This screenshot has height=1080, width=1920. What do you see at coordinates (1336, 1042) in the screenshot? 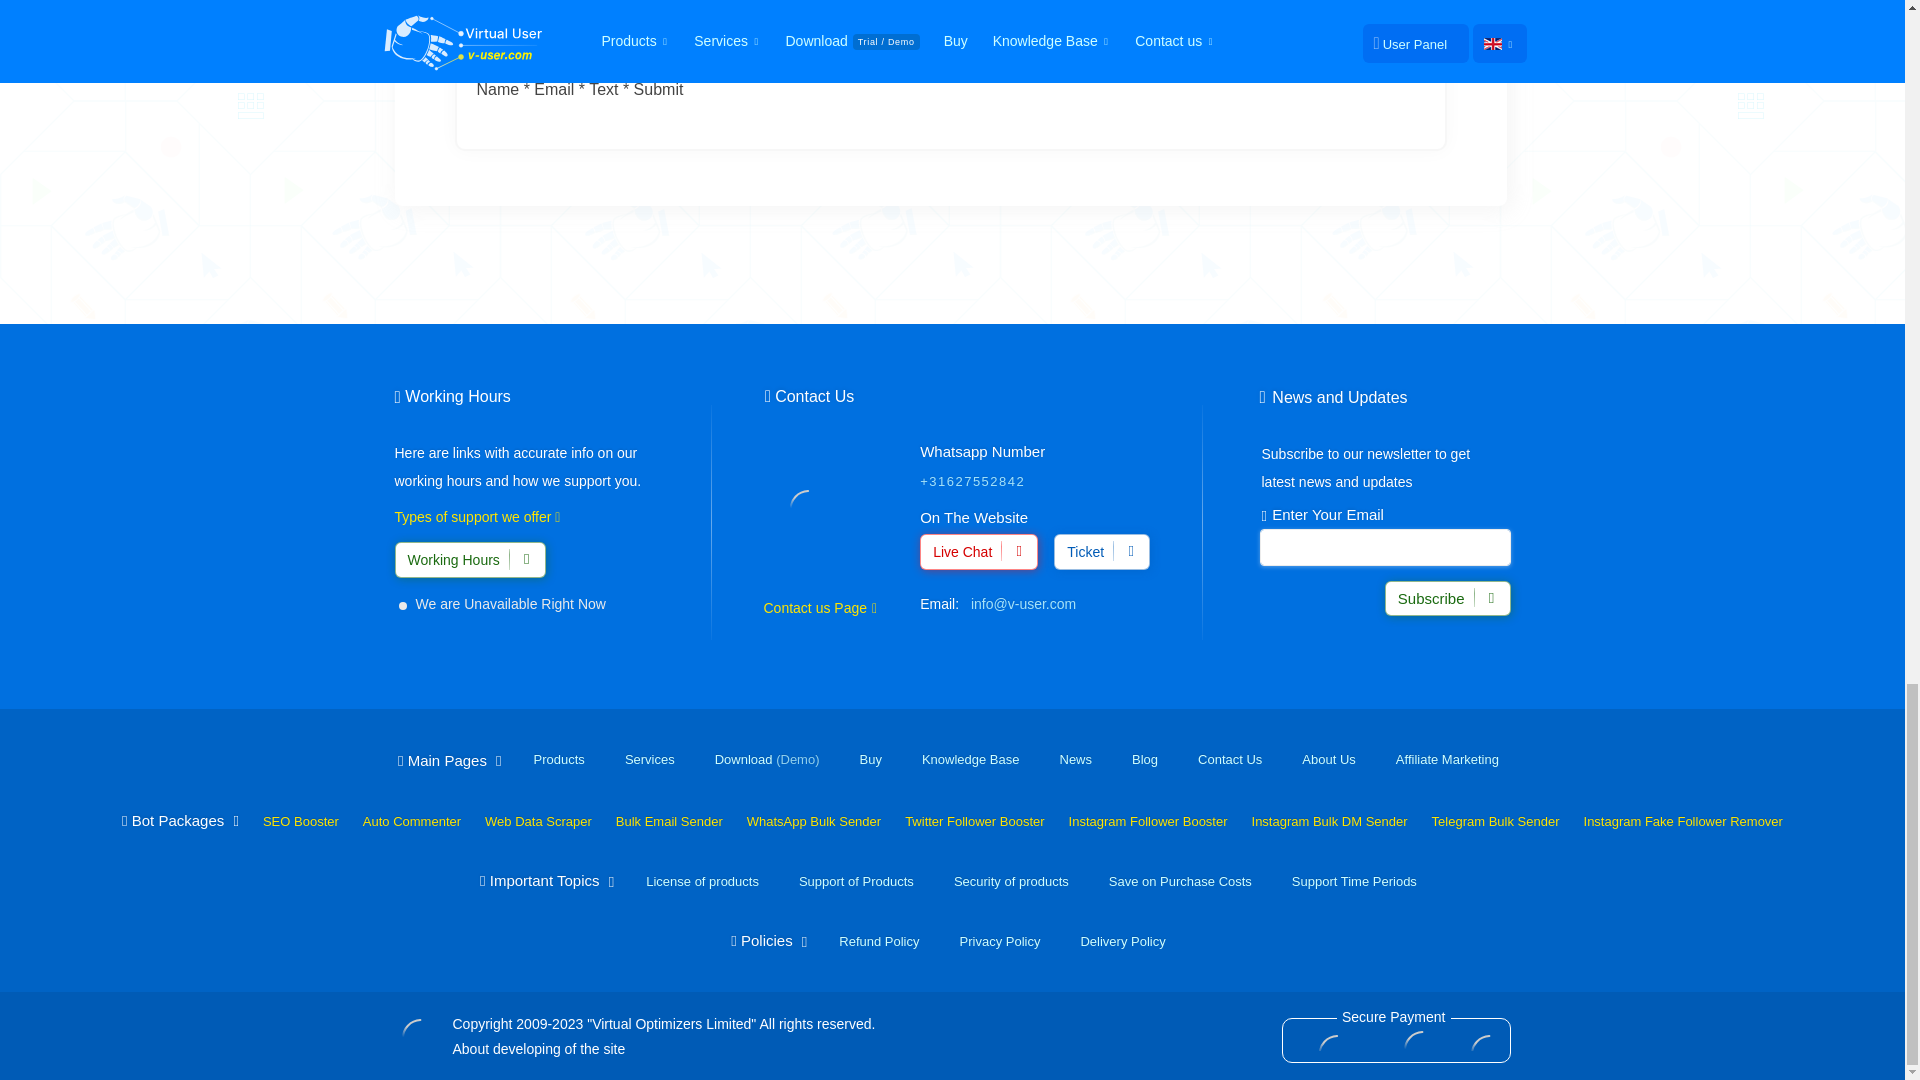
I see `PayPal` at bounding box center [1336, 1042].